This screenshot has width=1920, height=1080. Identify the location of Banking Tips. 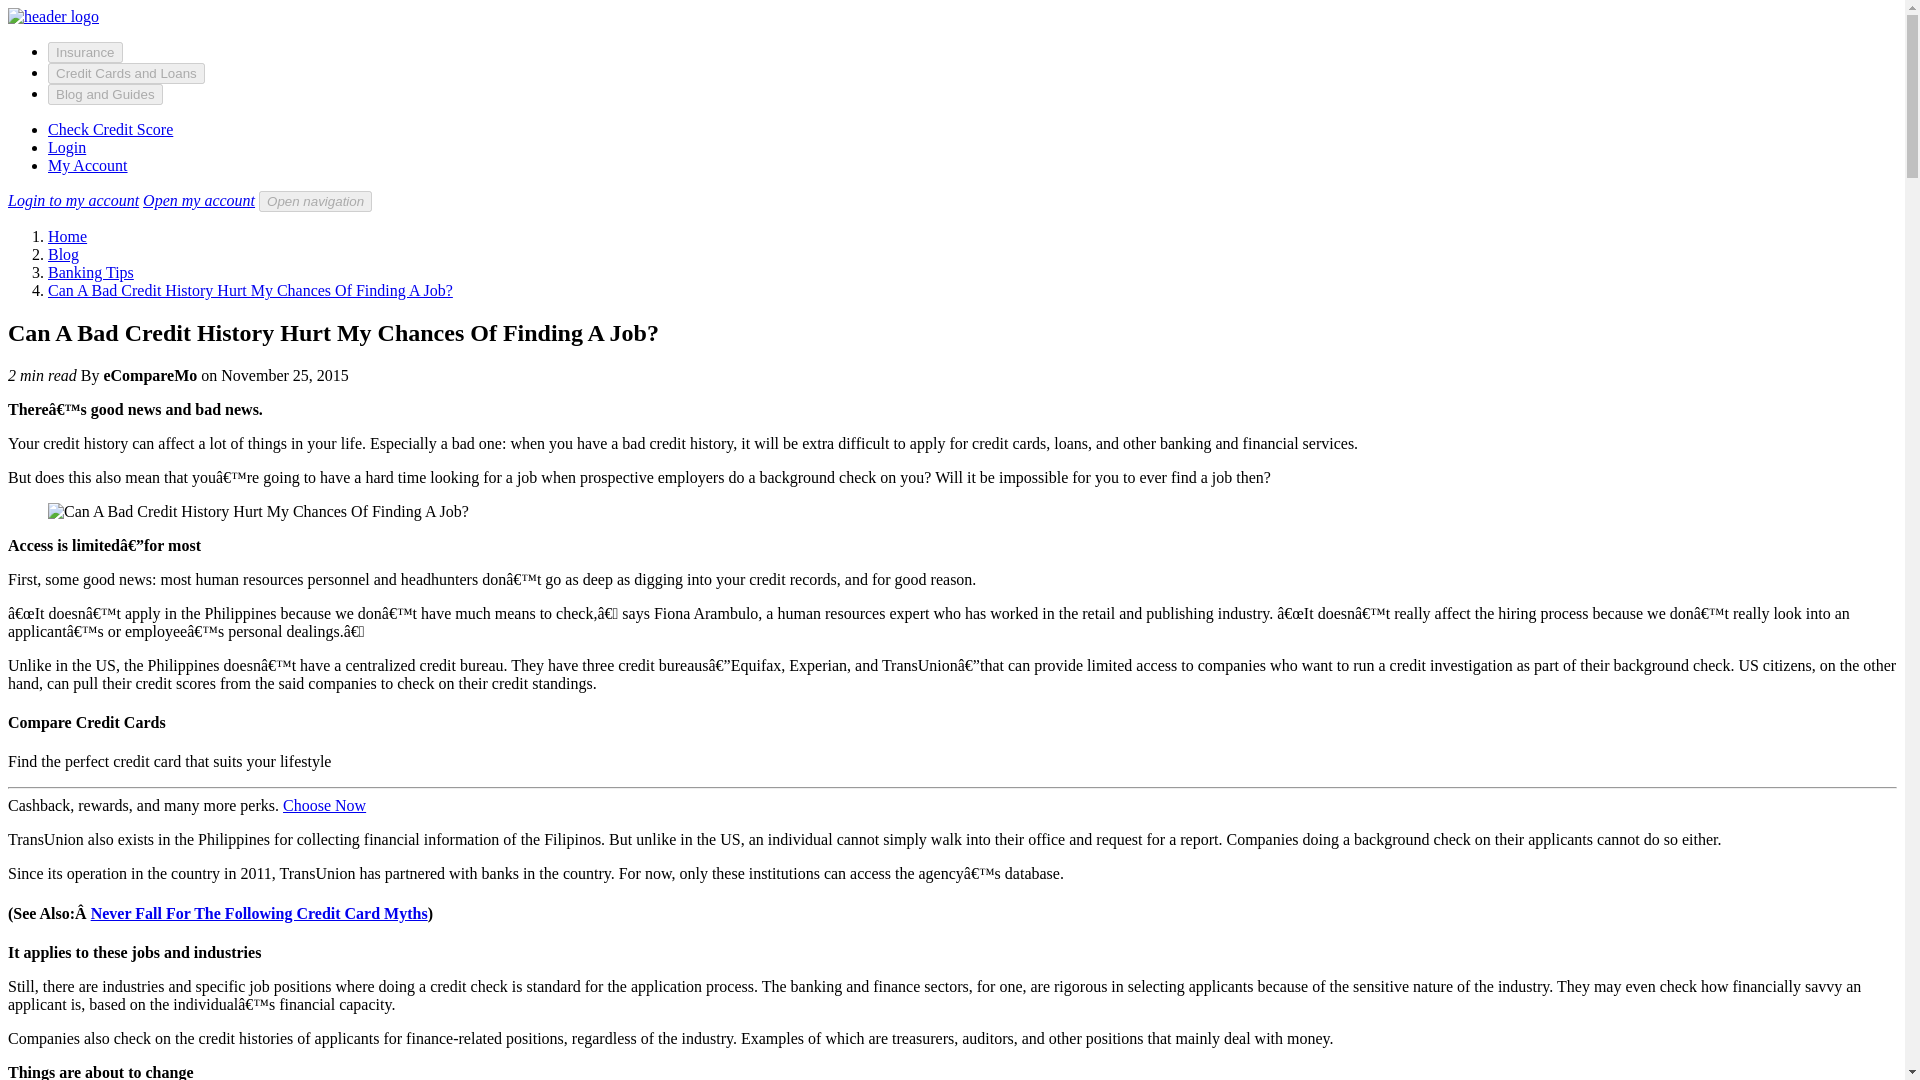
(91, 272).